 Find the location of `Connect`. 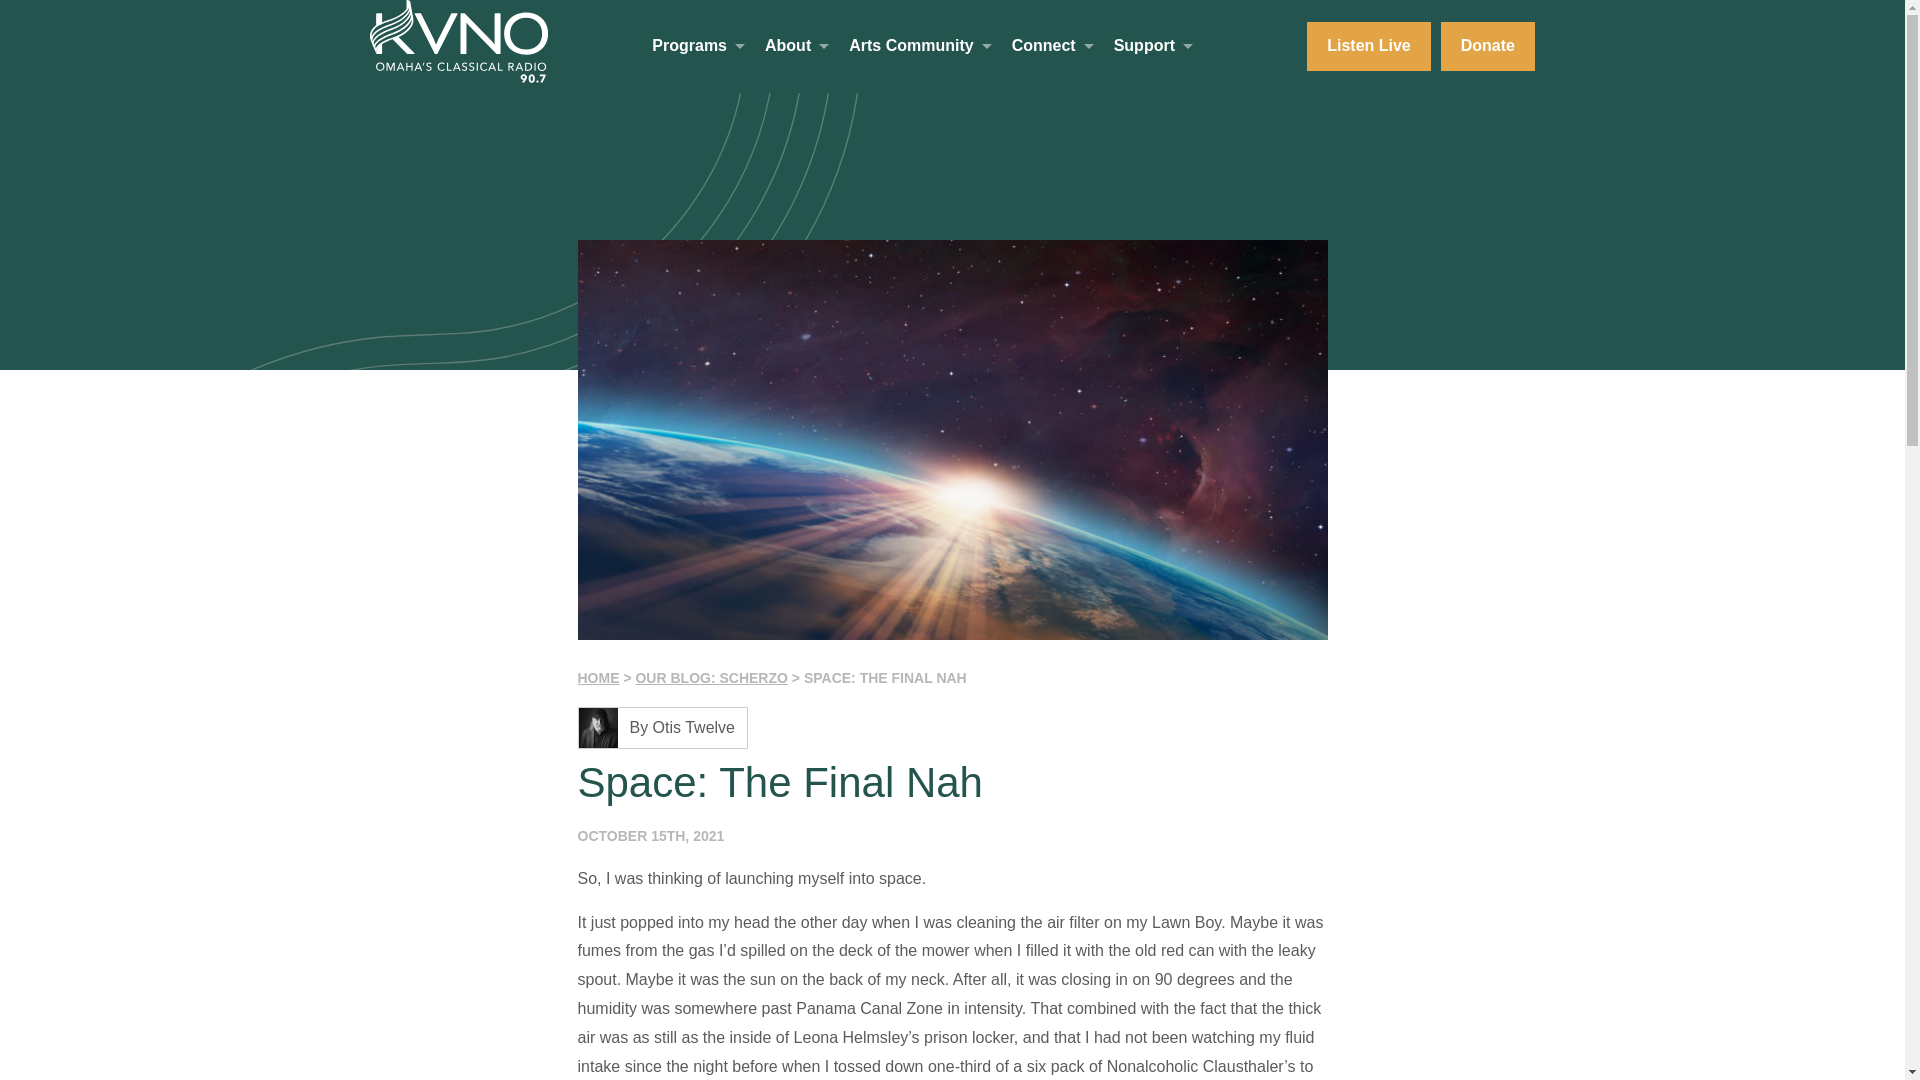

Connect is located at coordinates (1043, 45).